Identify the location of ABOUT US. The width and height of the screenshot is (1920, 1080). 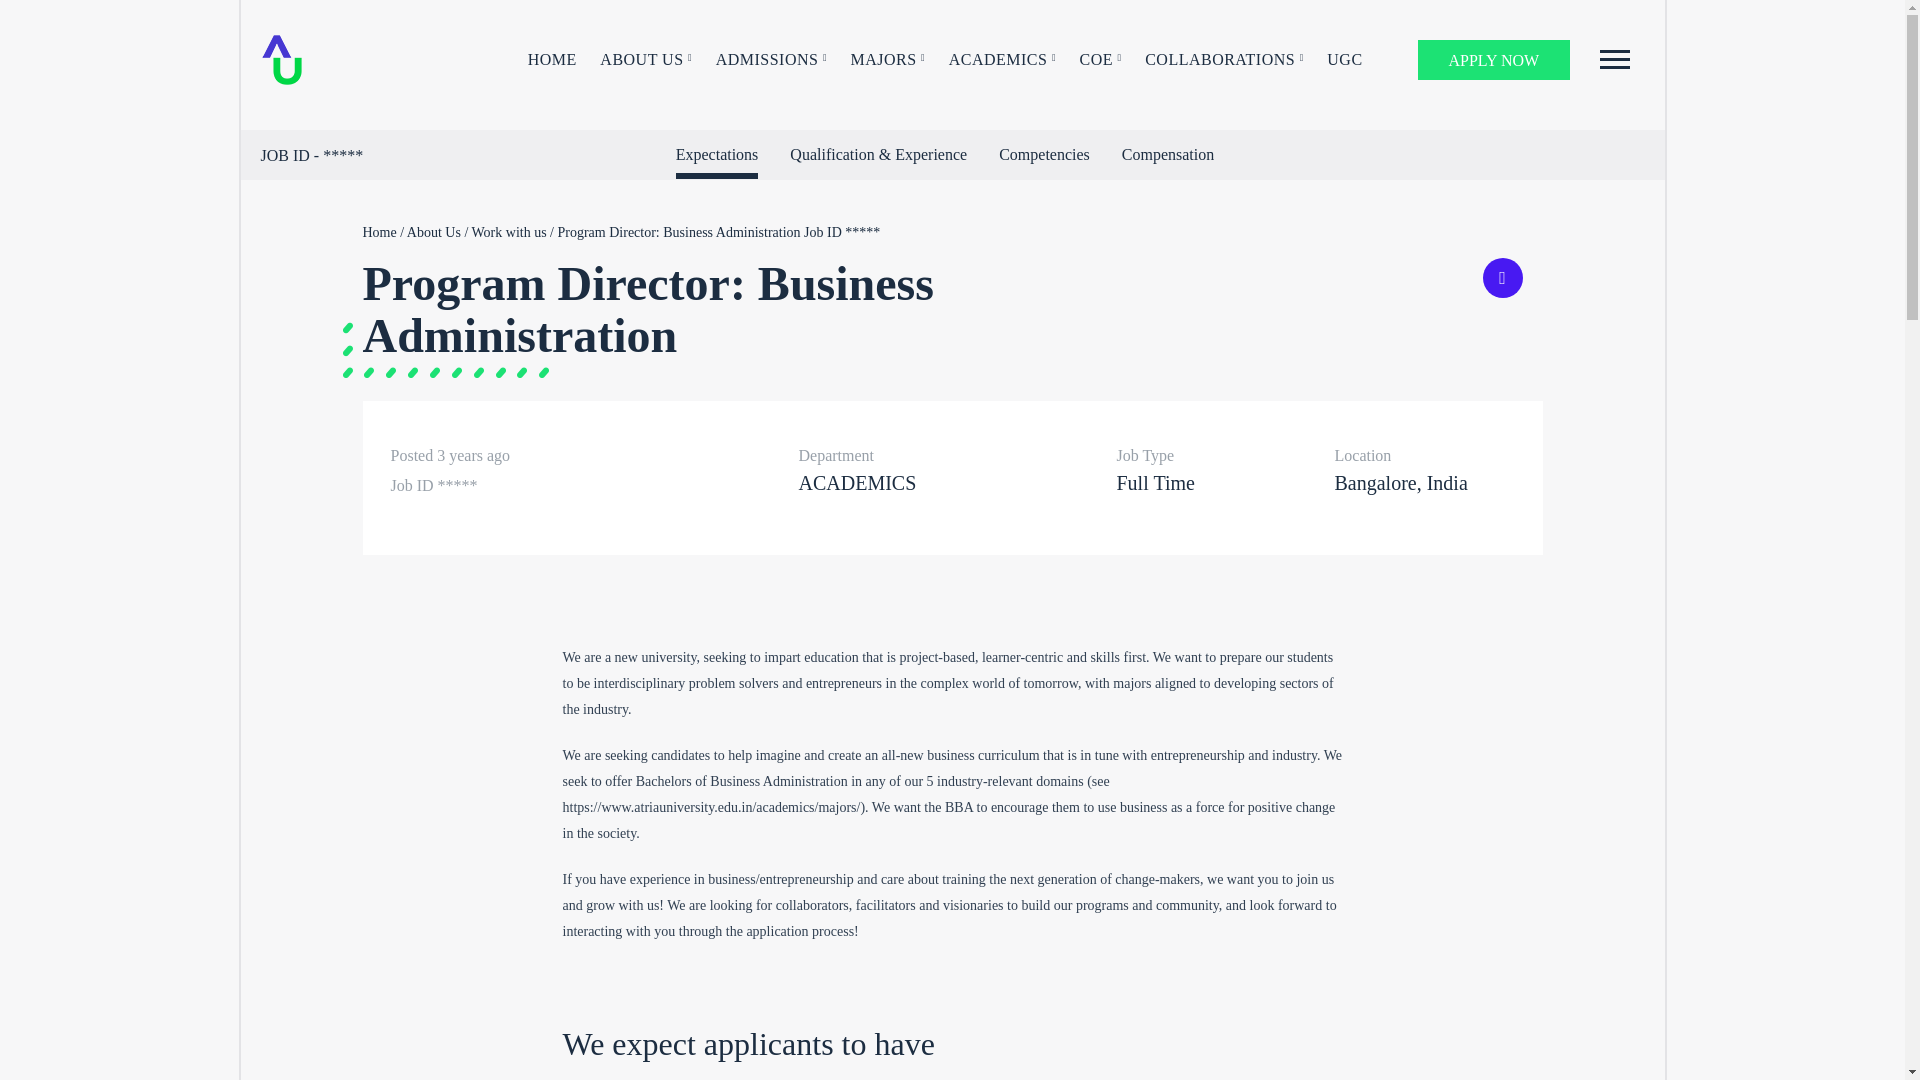
(645, 60).